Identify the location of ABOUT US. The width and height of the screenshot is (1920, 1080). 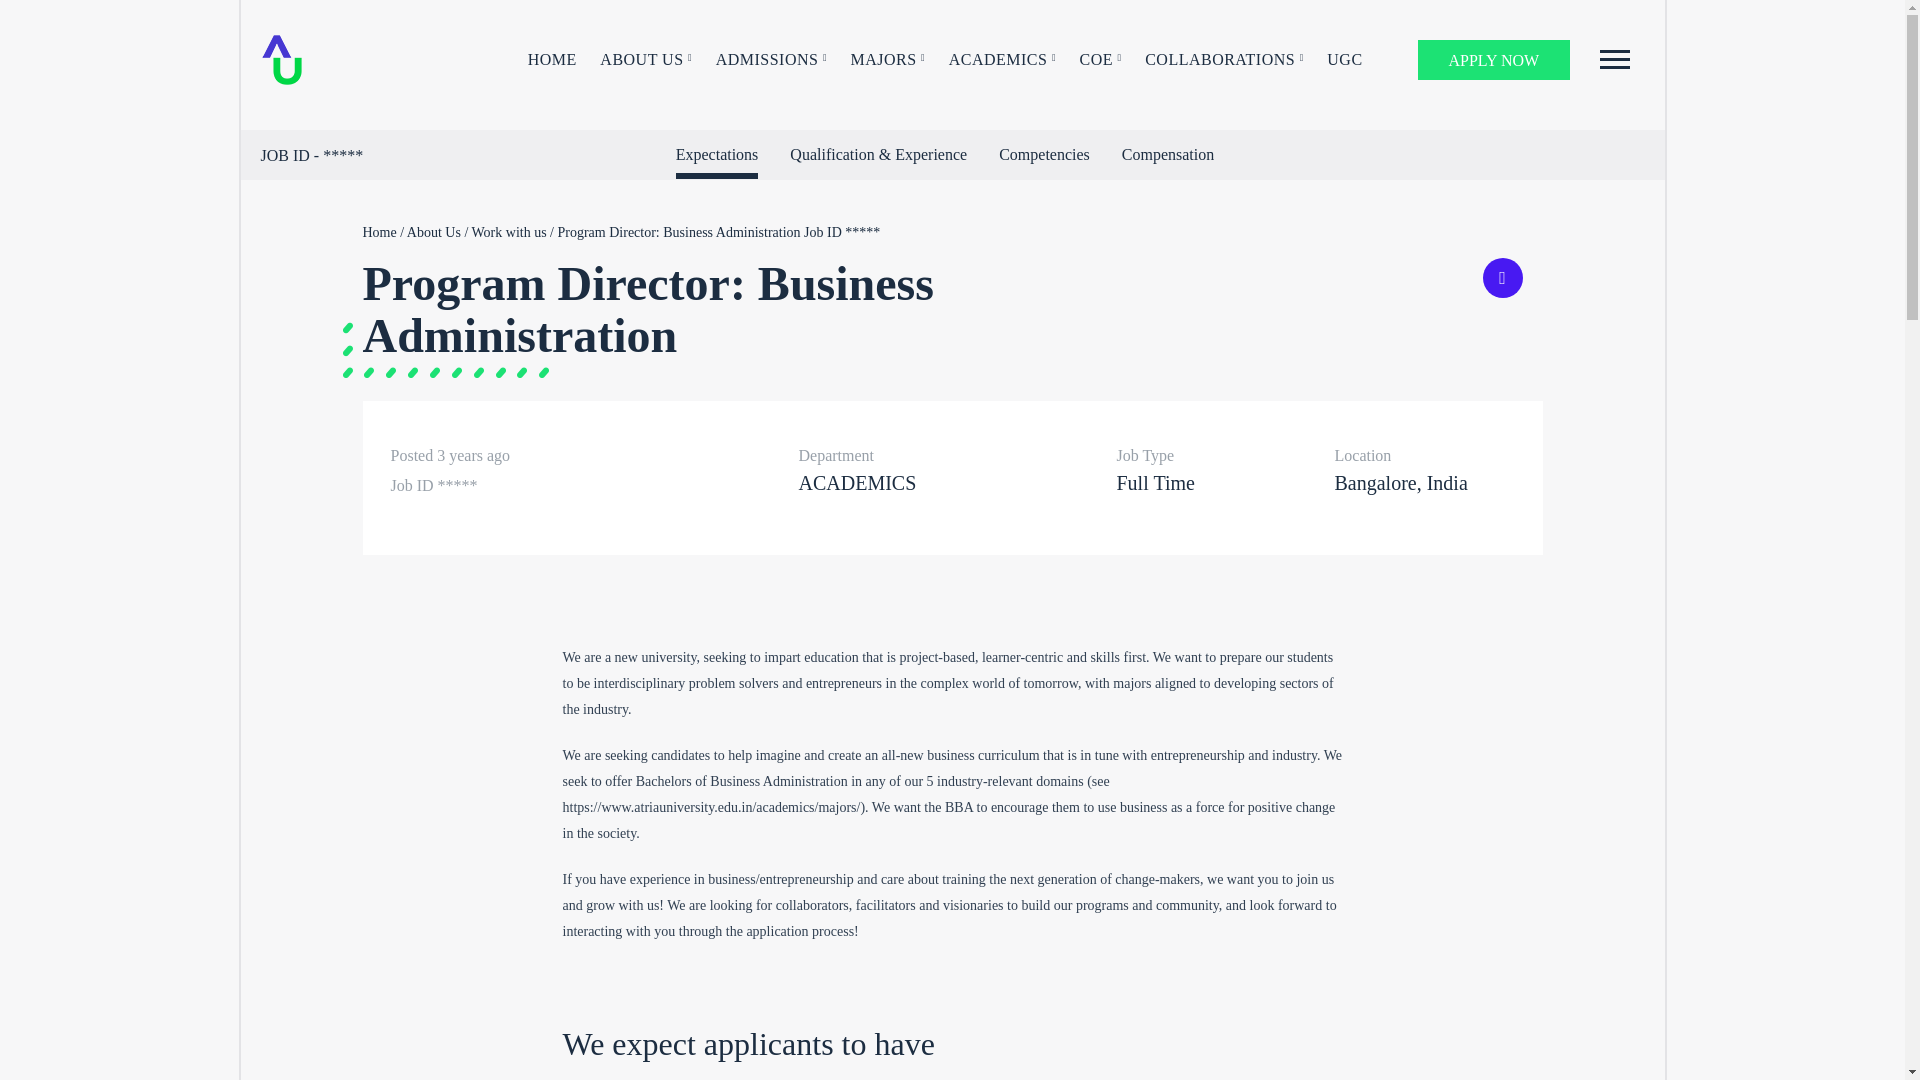
(645, 60).